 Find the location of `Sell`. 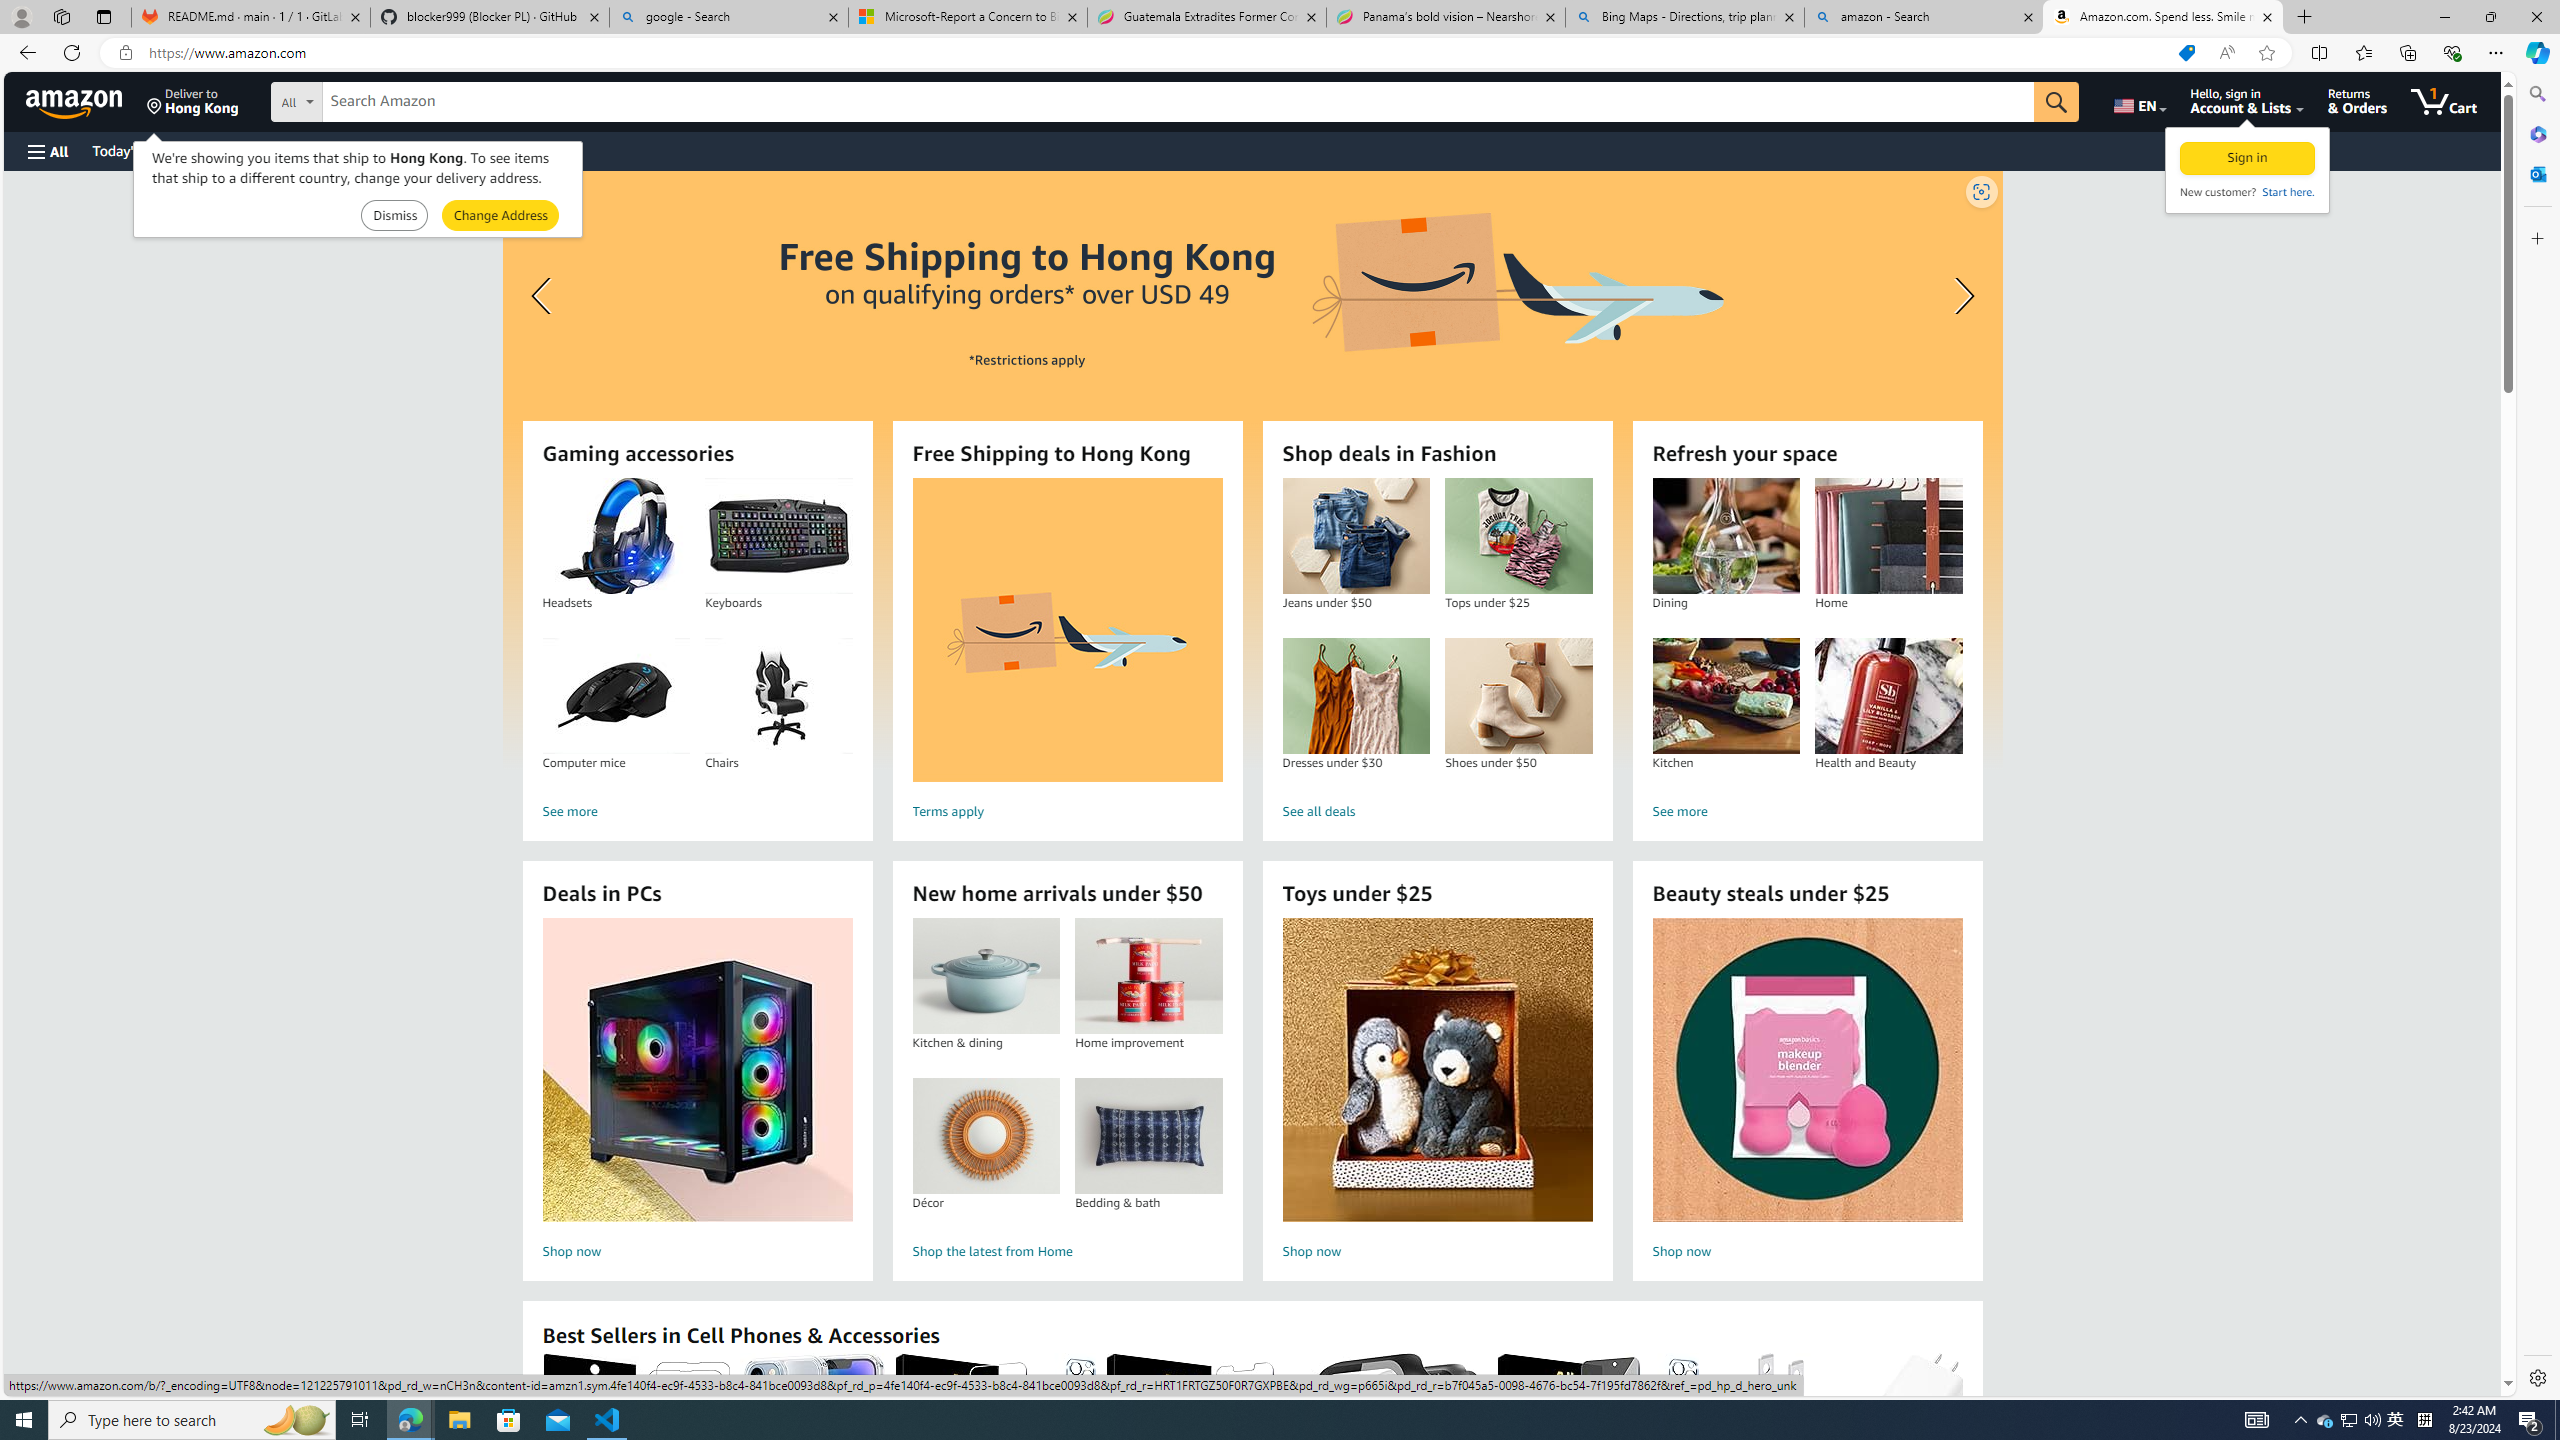

Sell is located at coordinates (510, 150).